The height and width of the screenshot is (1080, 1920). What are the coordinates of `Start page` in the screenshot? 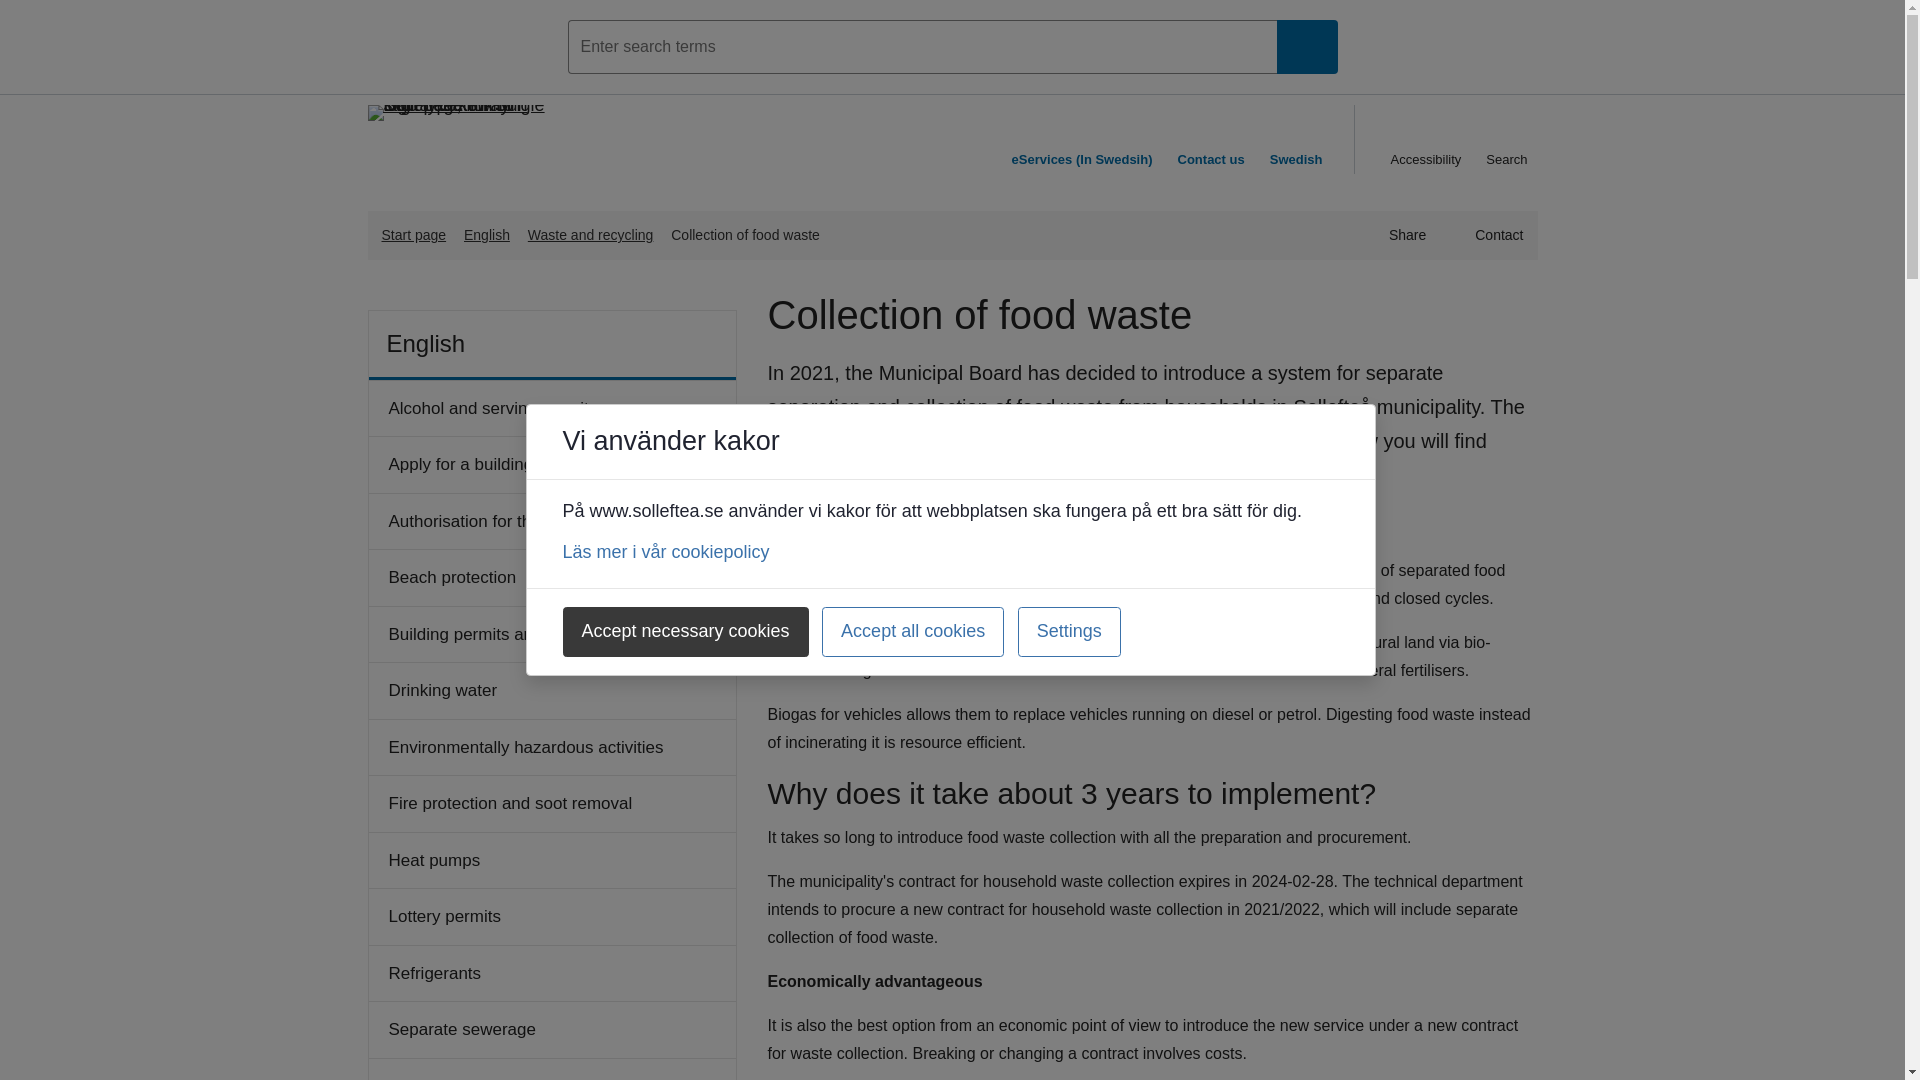 It's located at (410, 234).